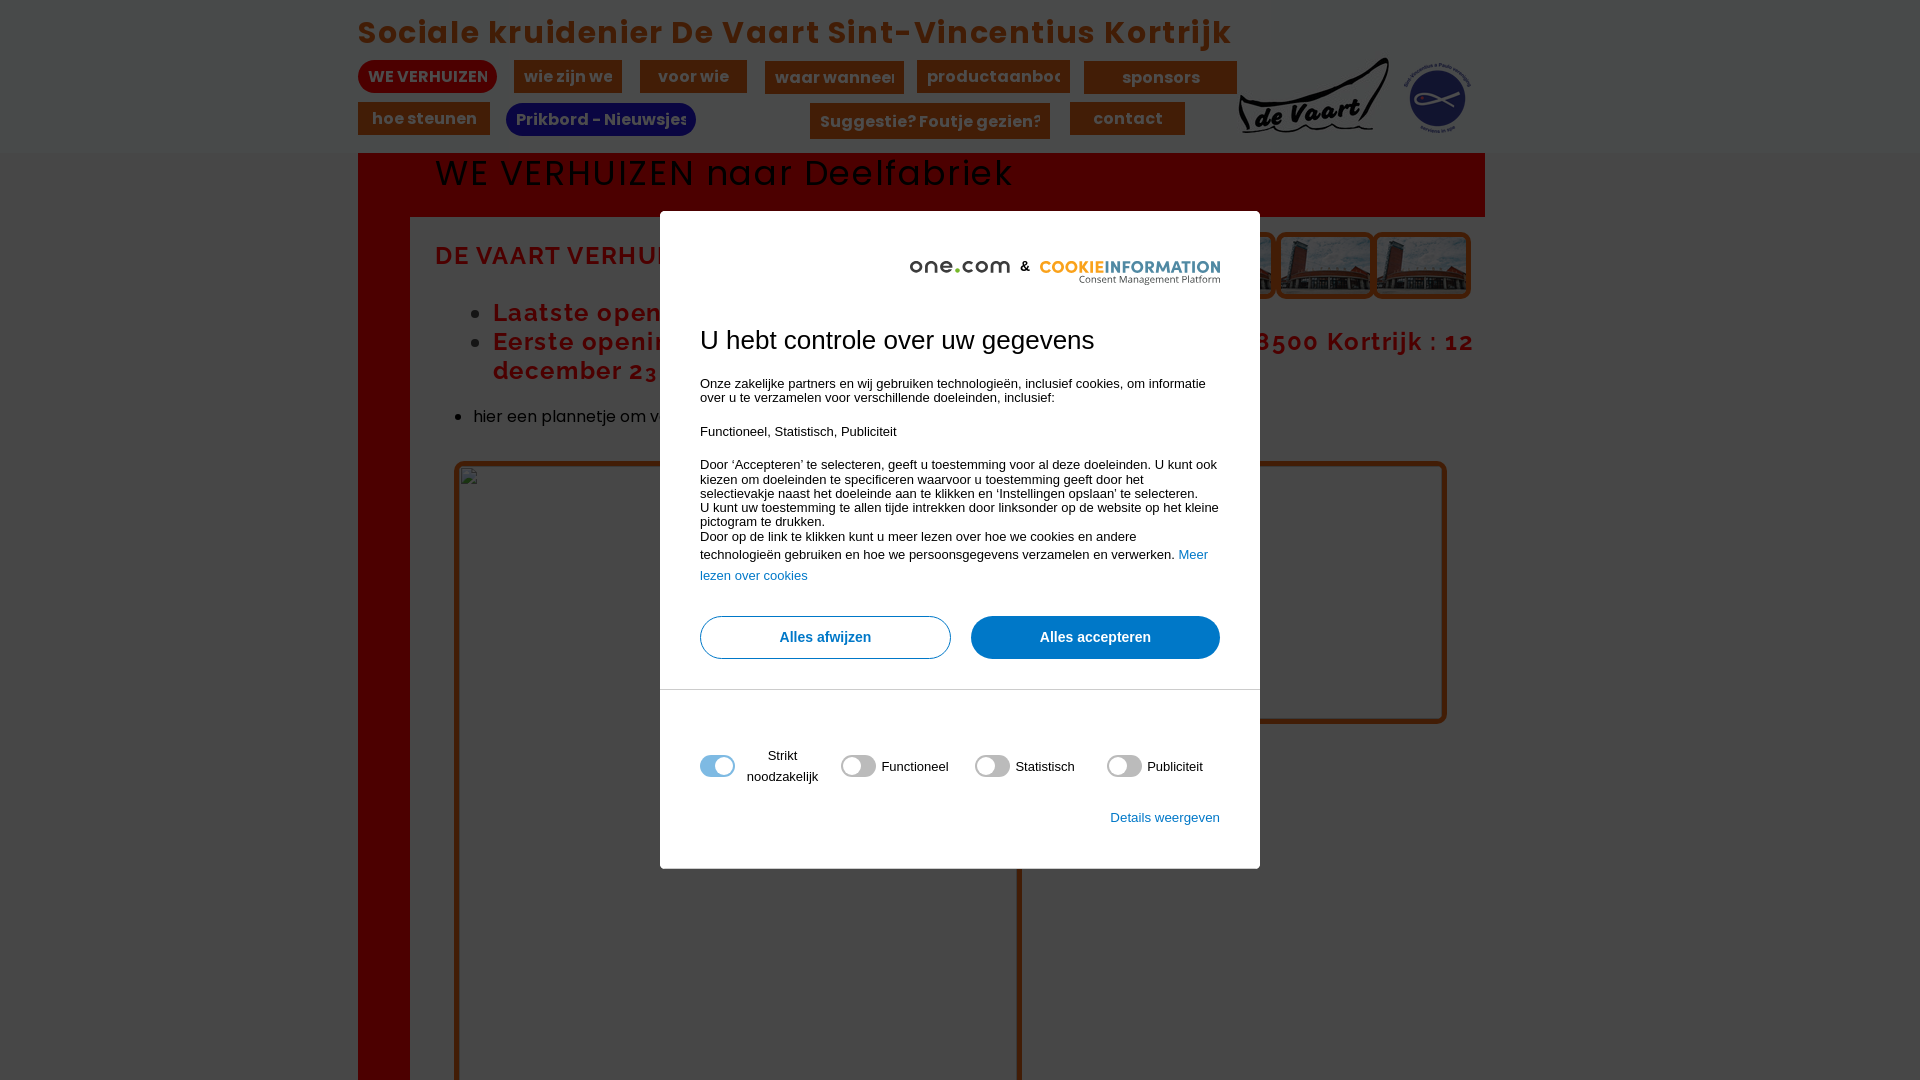  I want to click on Suggestie? Foutje gezien?, so click(930, 121).